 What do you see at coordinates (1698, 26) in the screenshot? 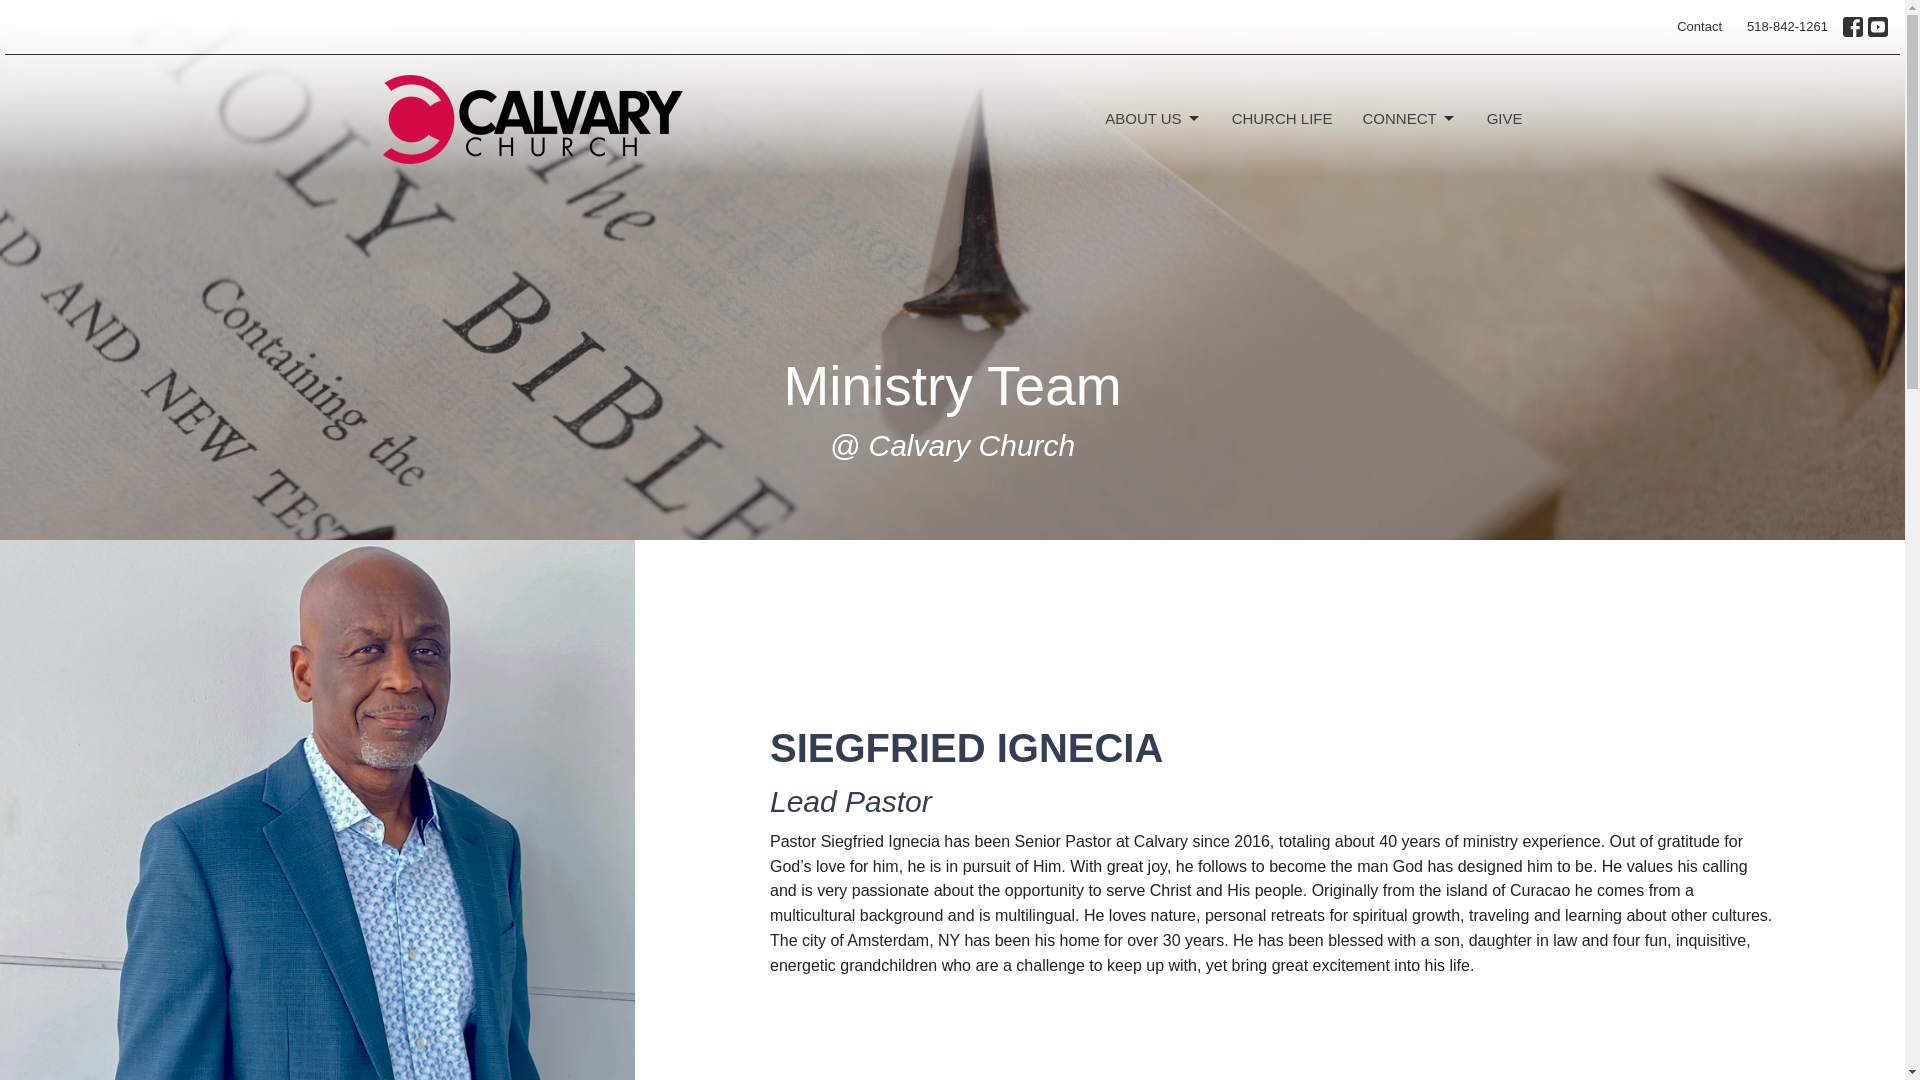
I see `Contact` at bounding box center [1698, 26].